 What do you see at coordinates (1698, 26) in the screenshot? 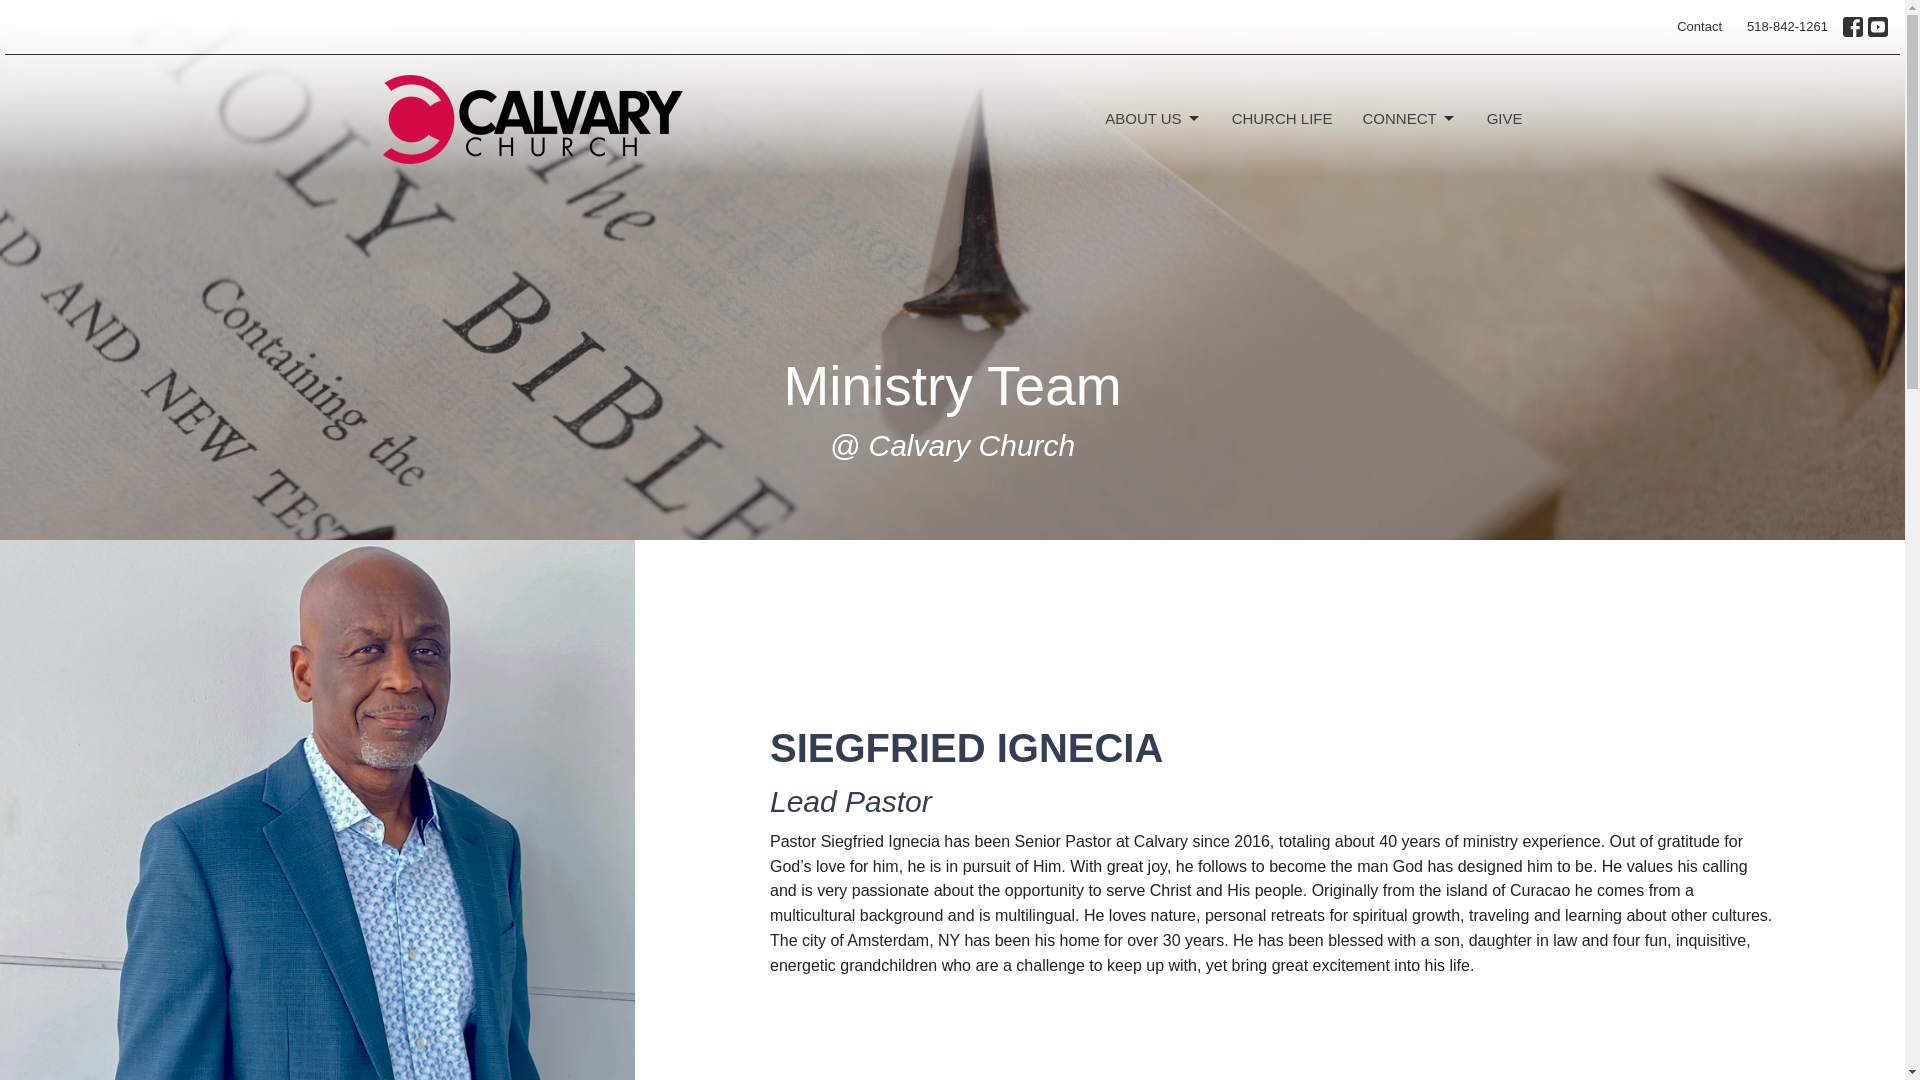
I see `Contact` at bounding box center [1698, 26].